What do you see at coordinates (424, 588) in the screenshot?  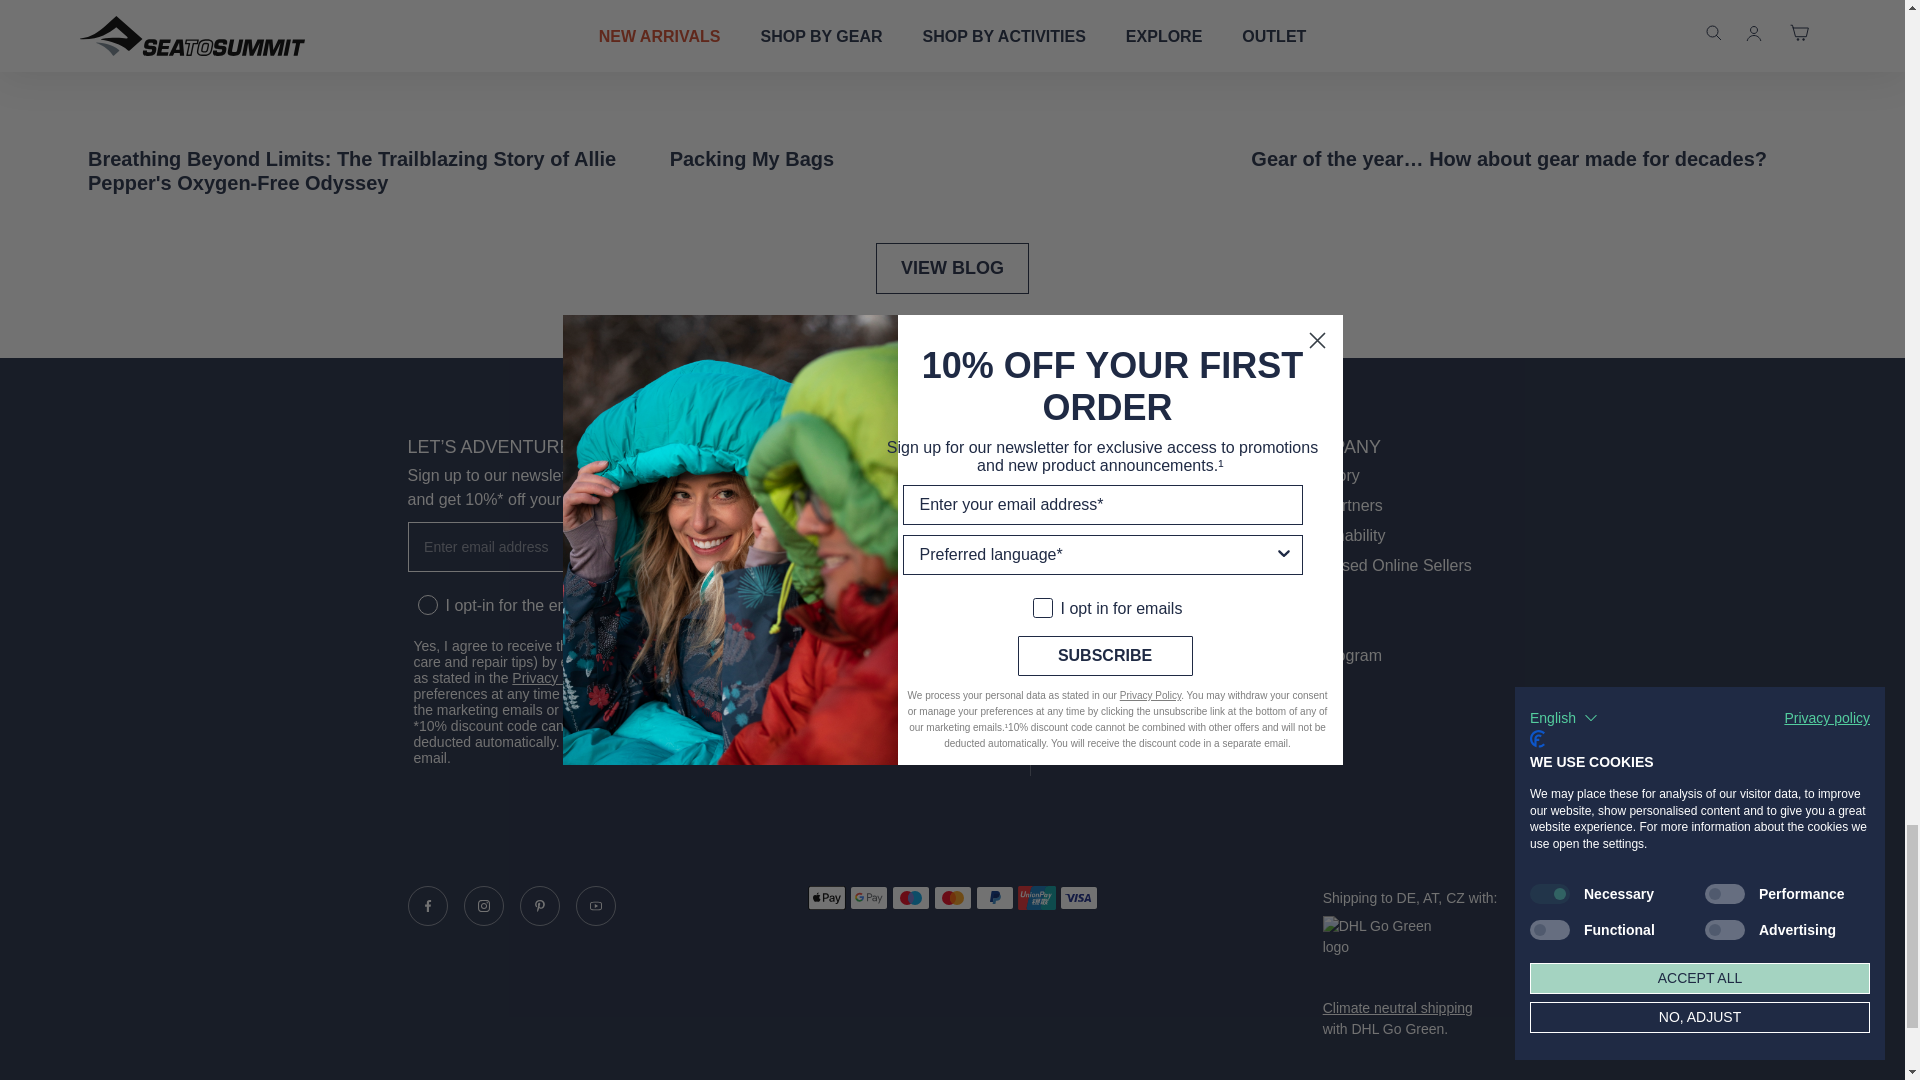 I see `on` at bounding box center [424, 588].